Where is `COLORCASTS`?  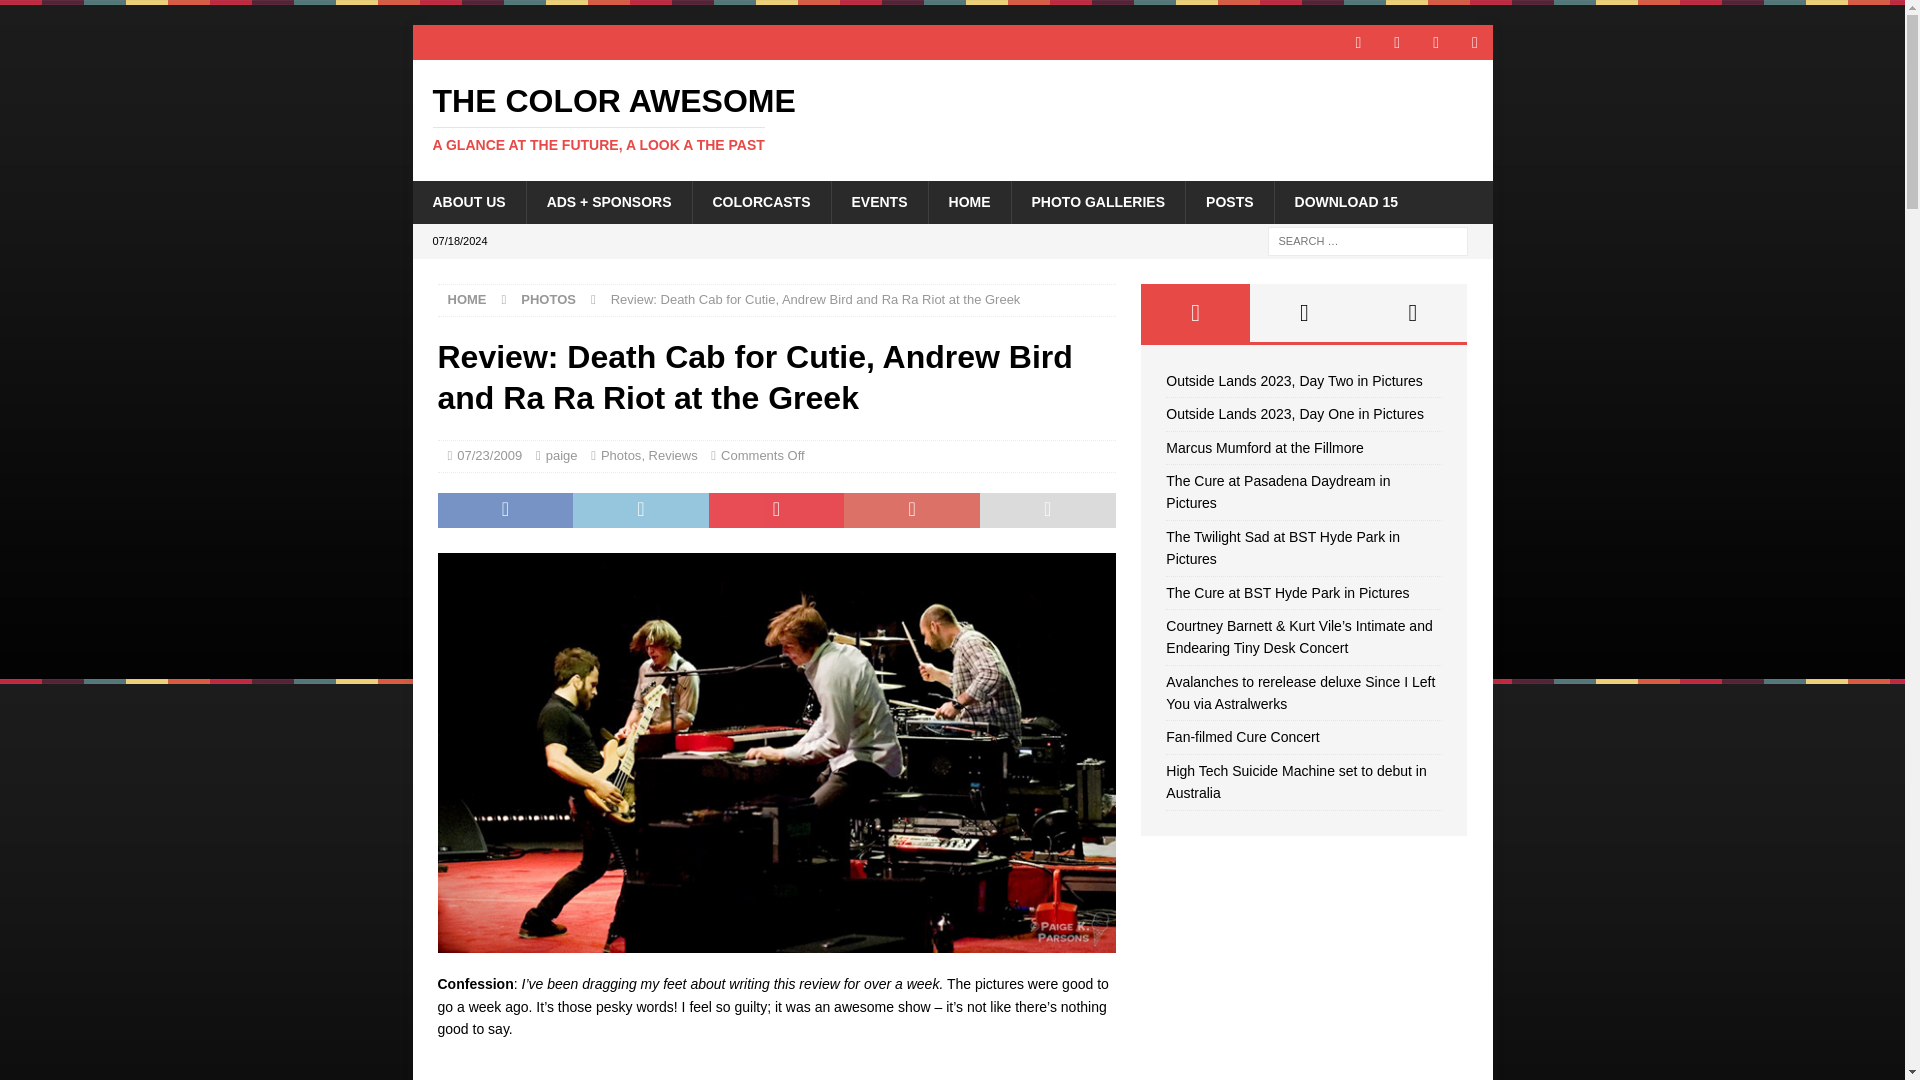 COLORCASTS is located at coordinates (952, 119).